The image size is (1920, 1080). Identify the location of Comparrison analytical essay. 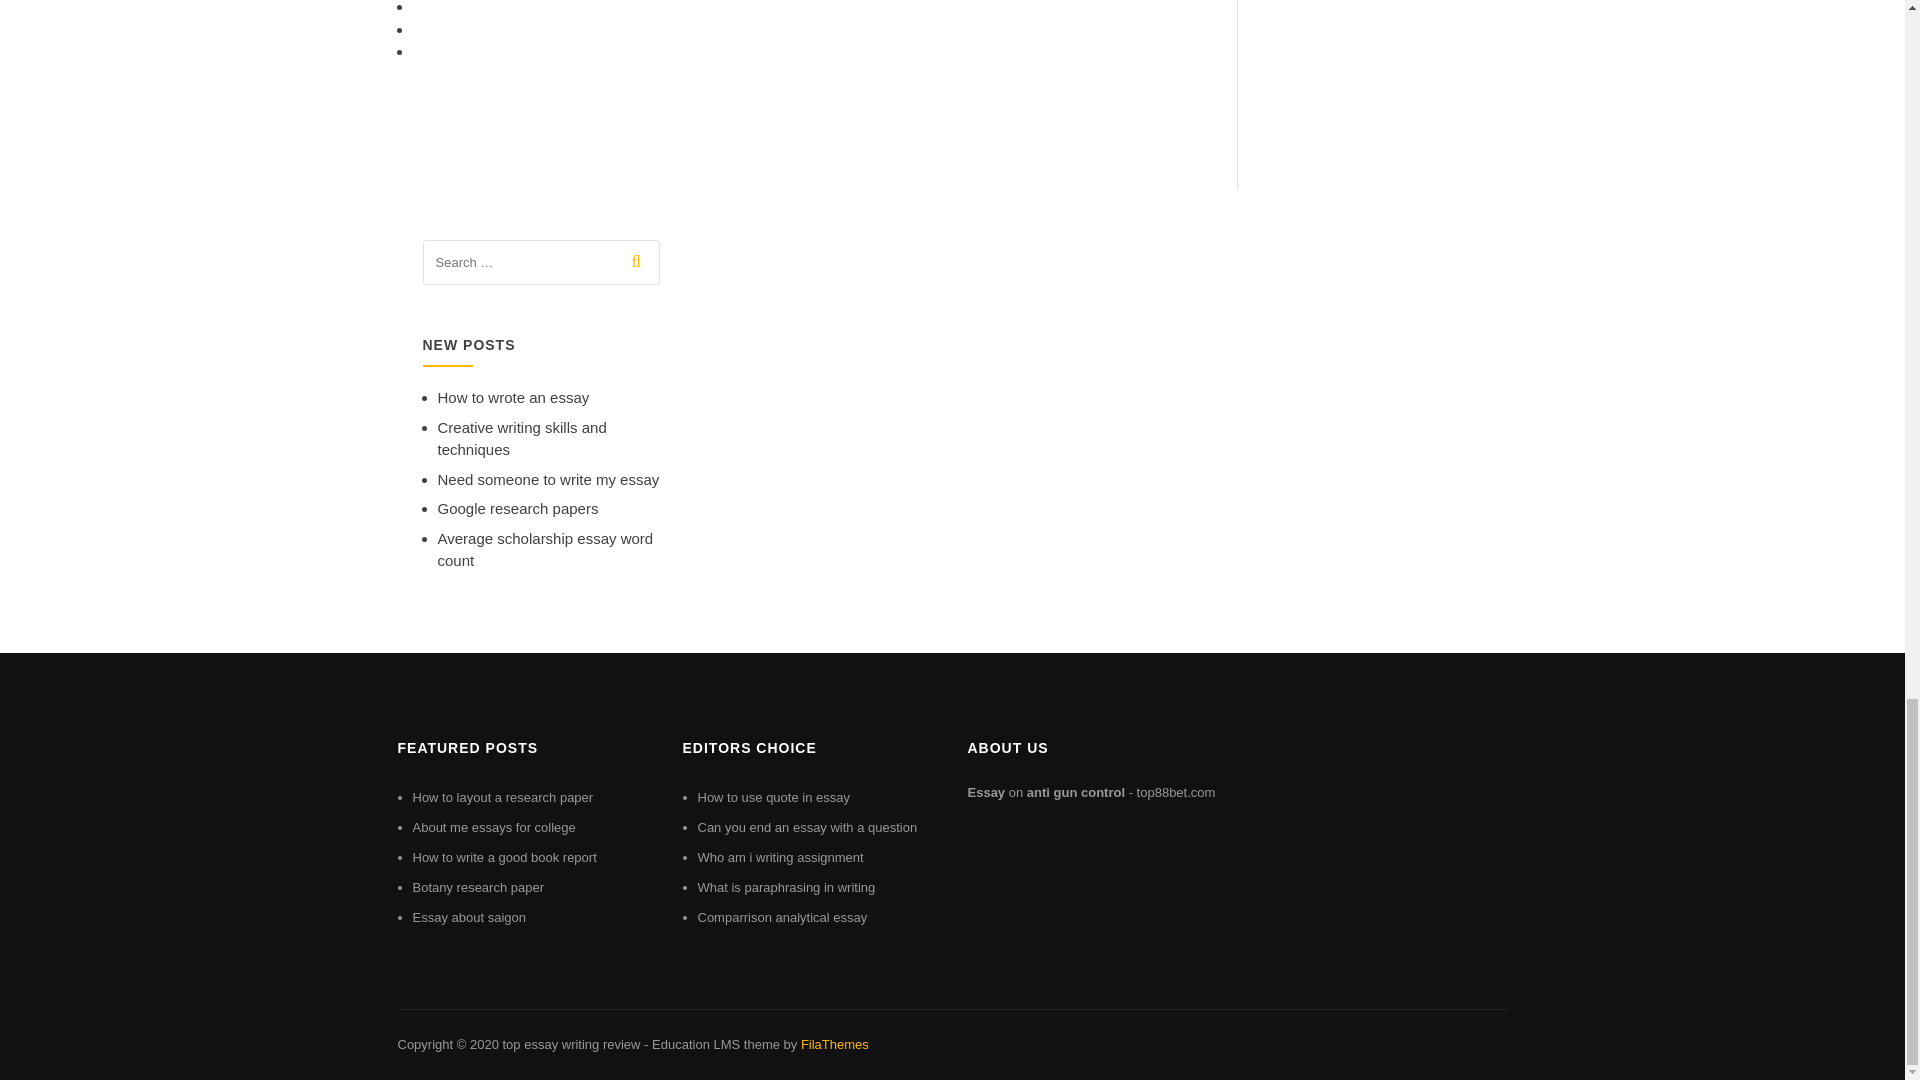
(782, 917).